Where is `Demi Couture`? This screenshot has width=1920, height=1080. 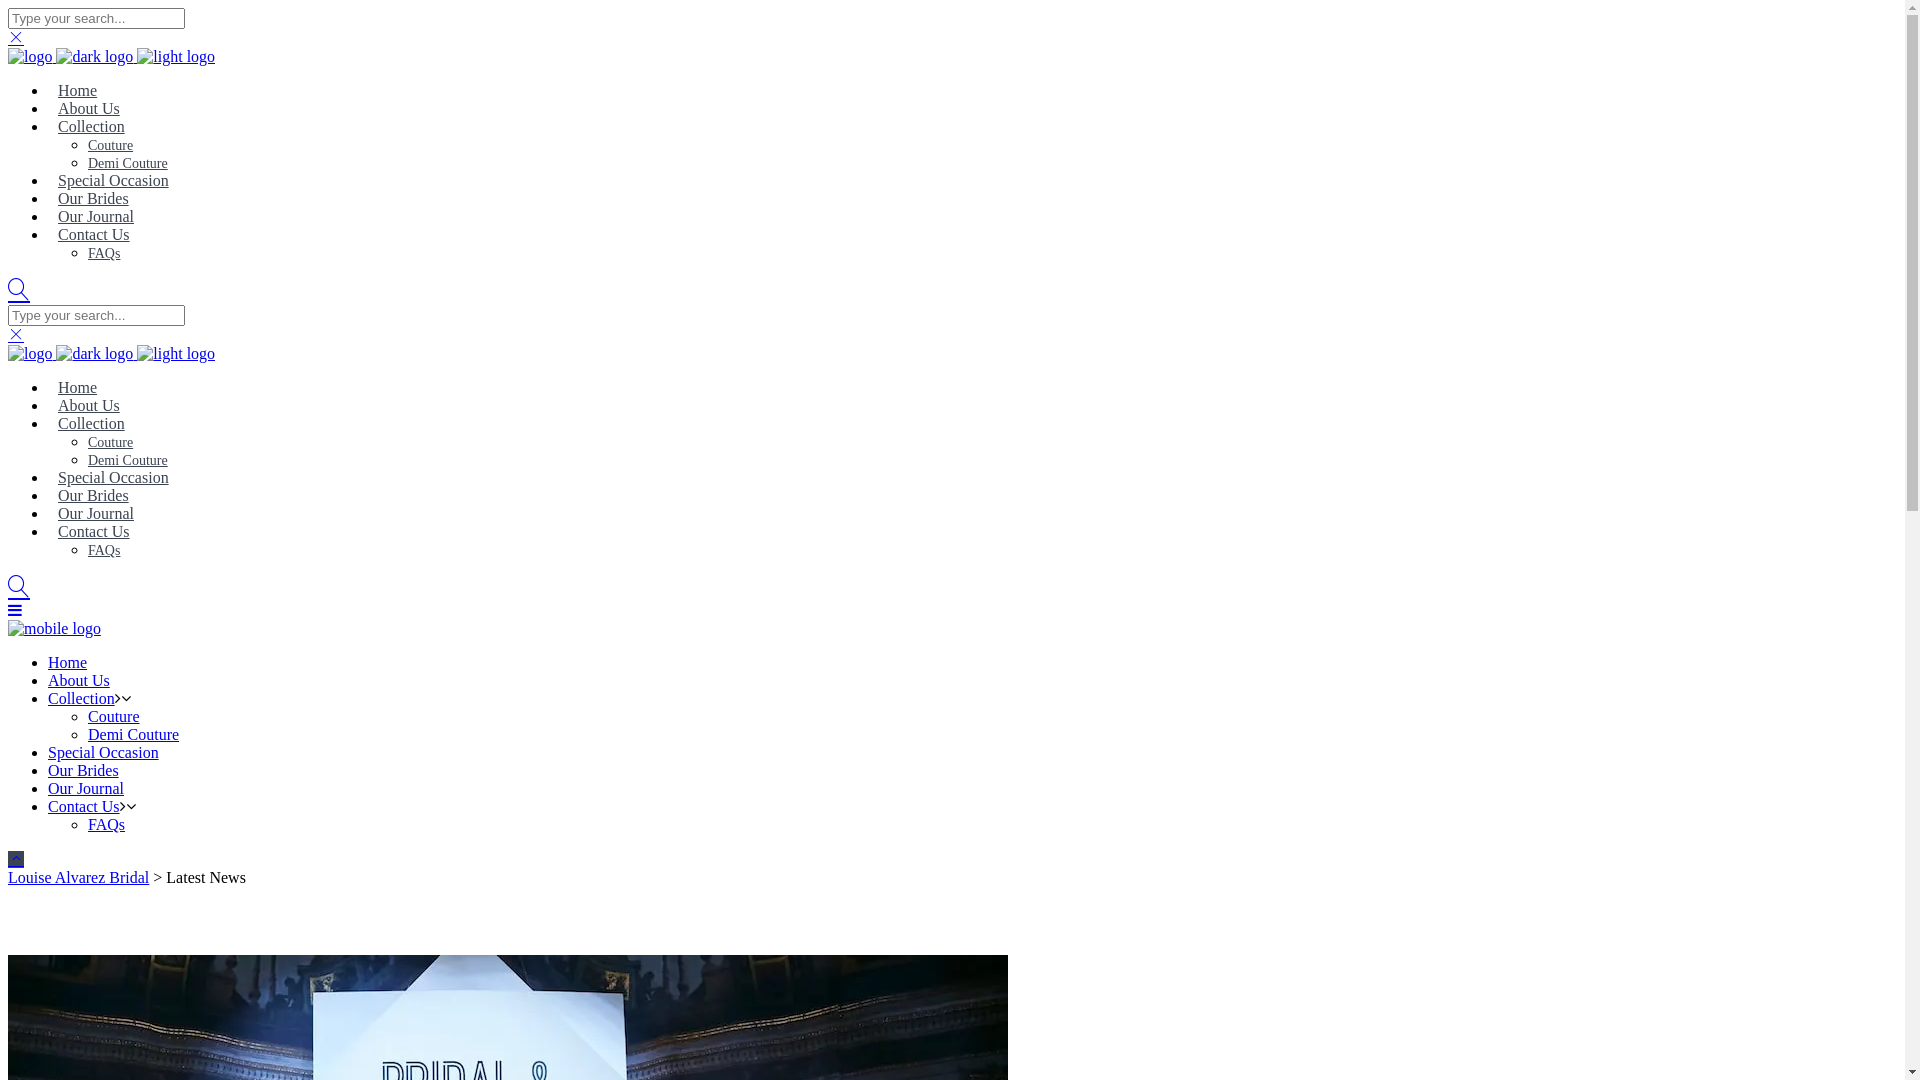 Demi Couture is located at coordinates (128, 163).